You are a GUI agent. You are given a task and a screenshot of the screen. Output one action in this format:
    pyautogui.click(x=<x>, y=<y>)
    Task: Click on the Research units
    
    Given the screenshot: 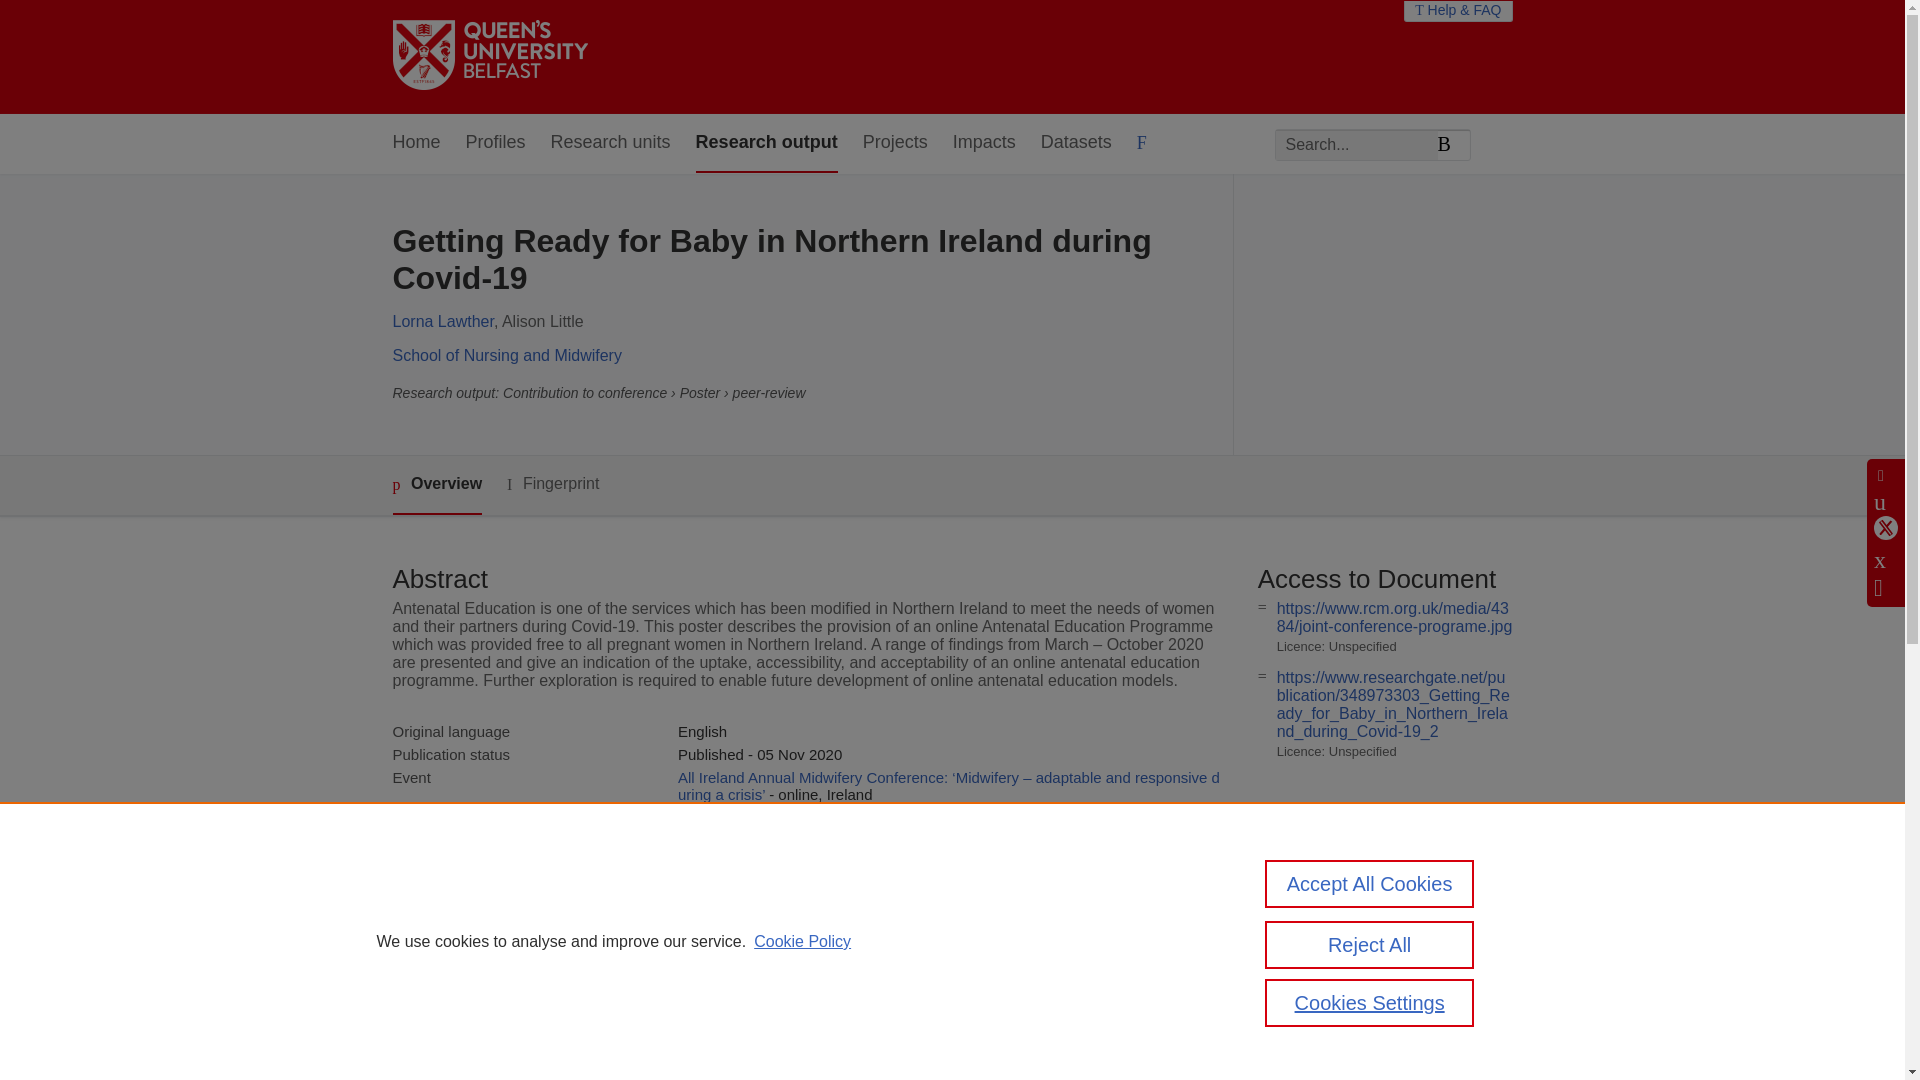 What is the action you would take?
    pyautogui.click(x=610, y=143)
    